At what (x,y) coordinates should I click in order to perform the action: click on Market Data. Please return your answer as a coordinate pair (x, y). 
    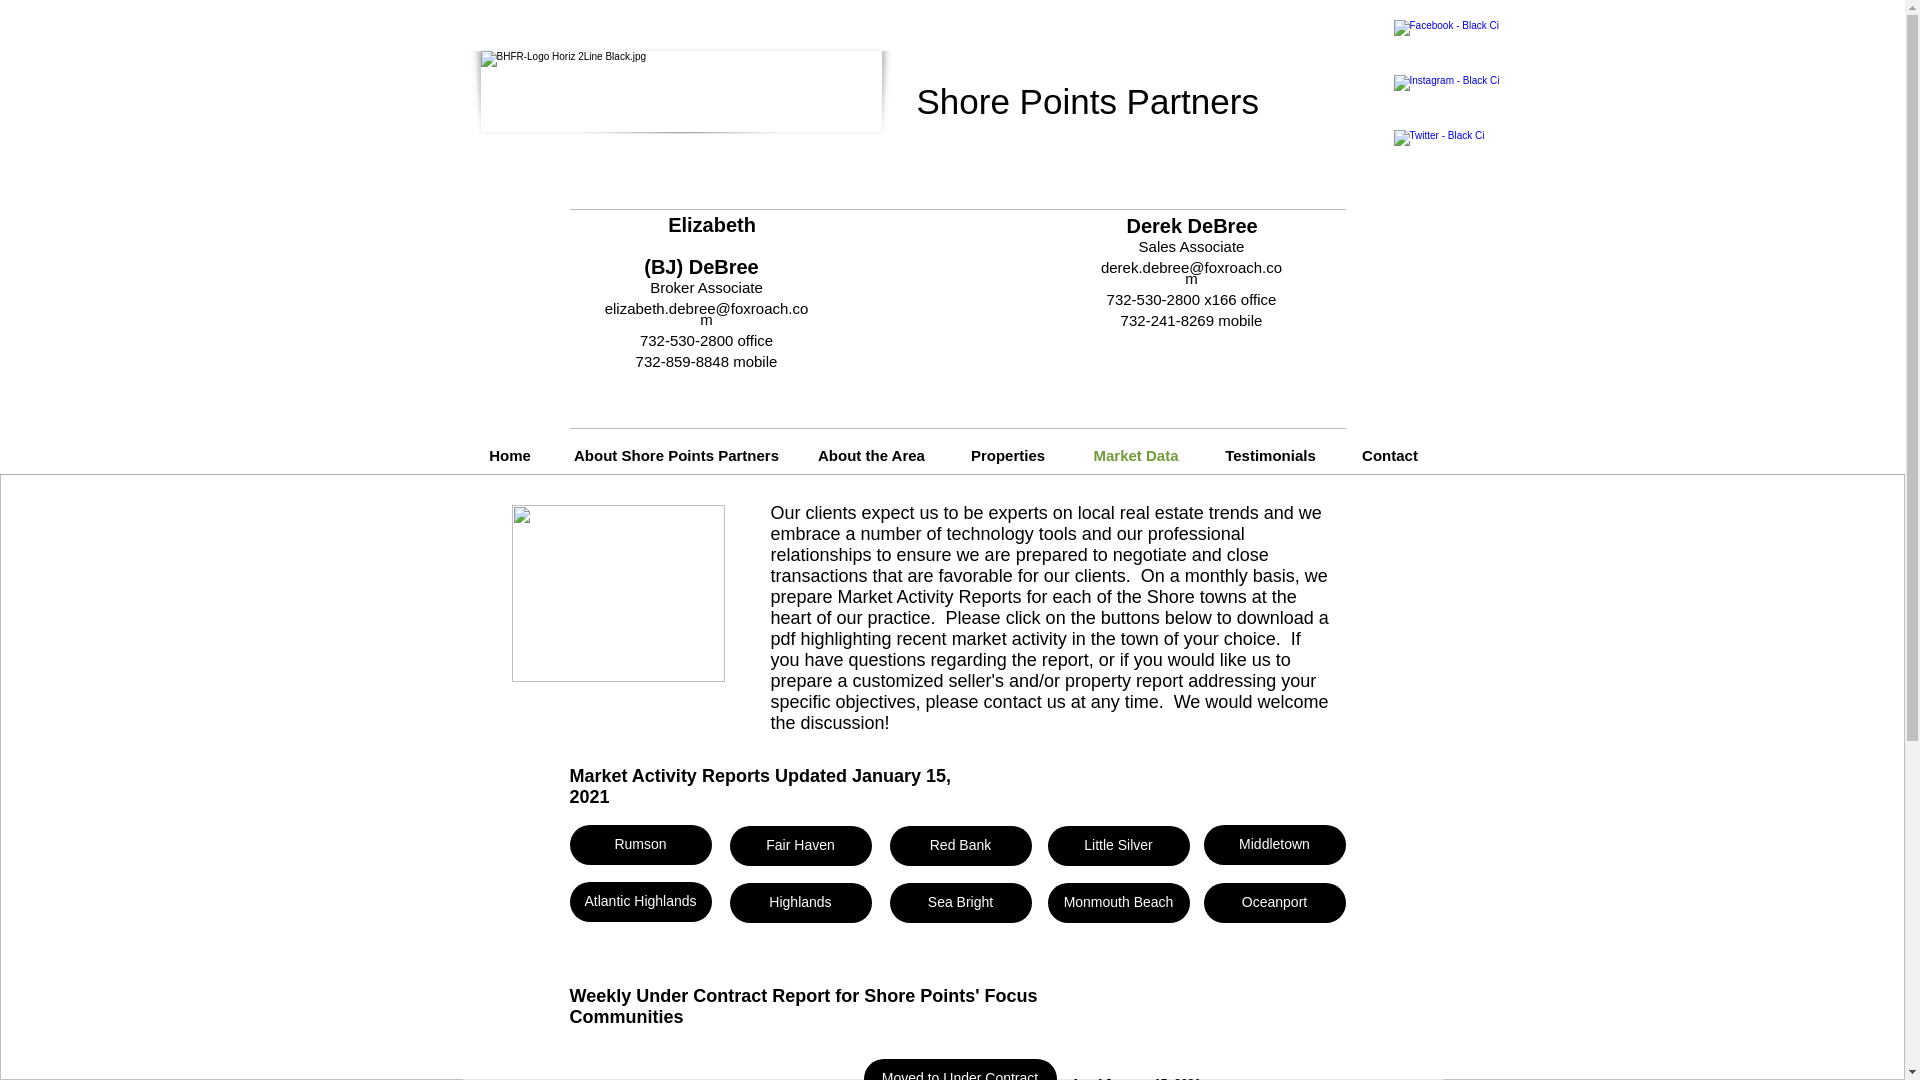
    Looking at the image, I should click on (1135, 456).